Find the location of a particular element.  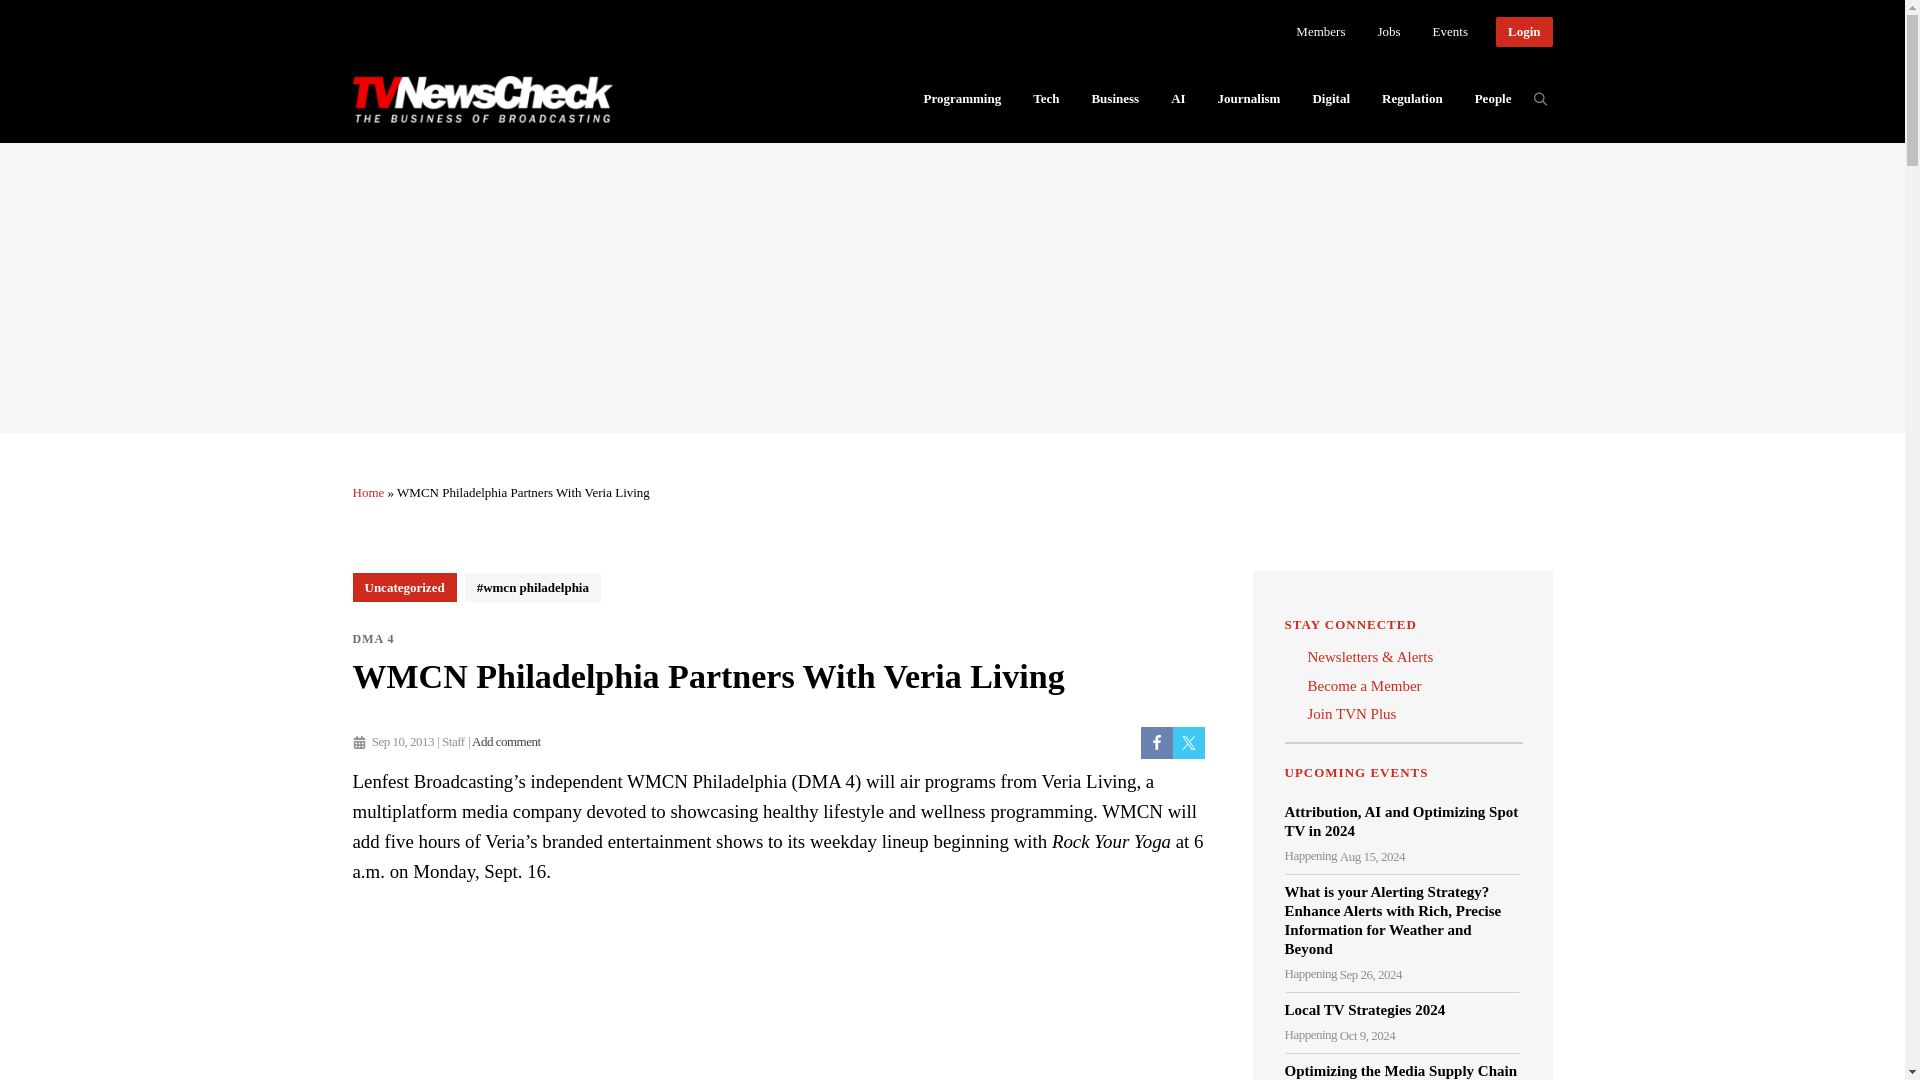

Programming is located at coordinates (962, 98).